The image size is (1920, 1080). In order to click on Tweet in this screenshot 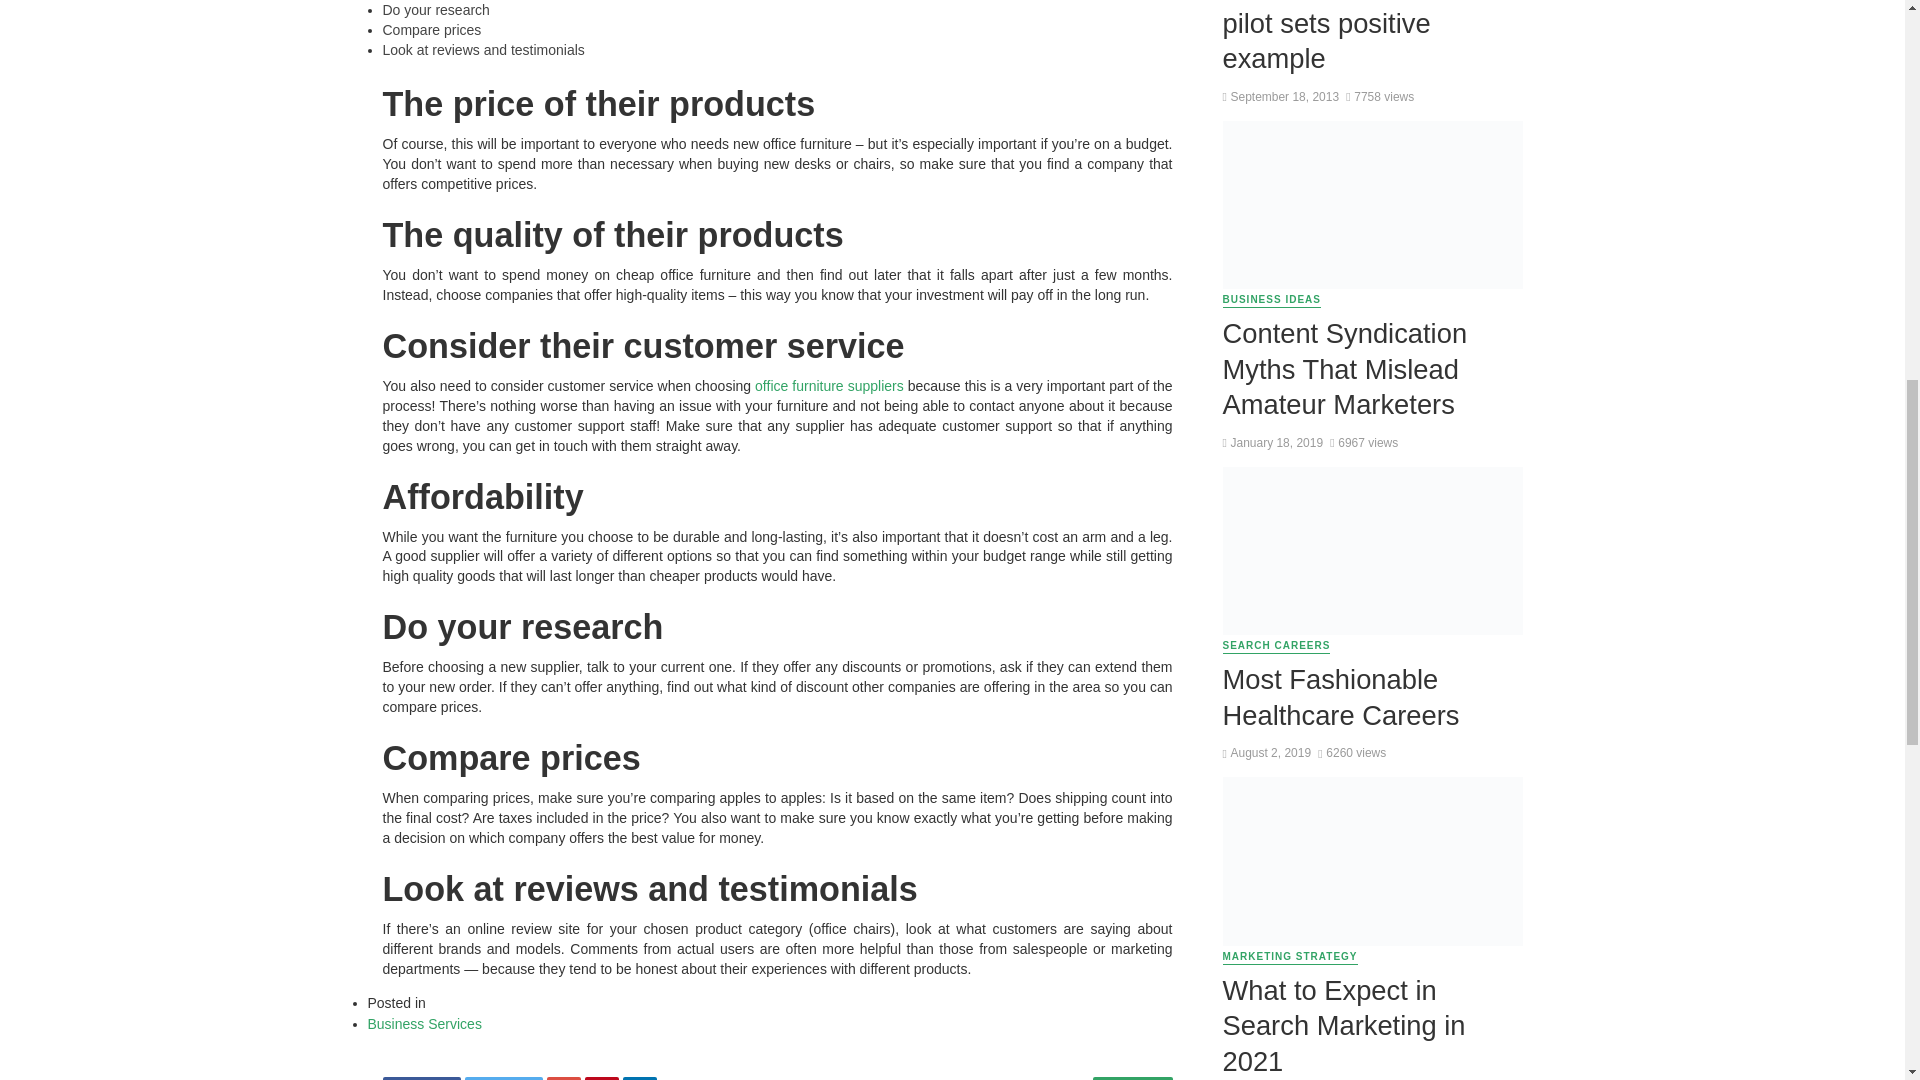, I will do `click(504, 1078)`.